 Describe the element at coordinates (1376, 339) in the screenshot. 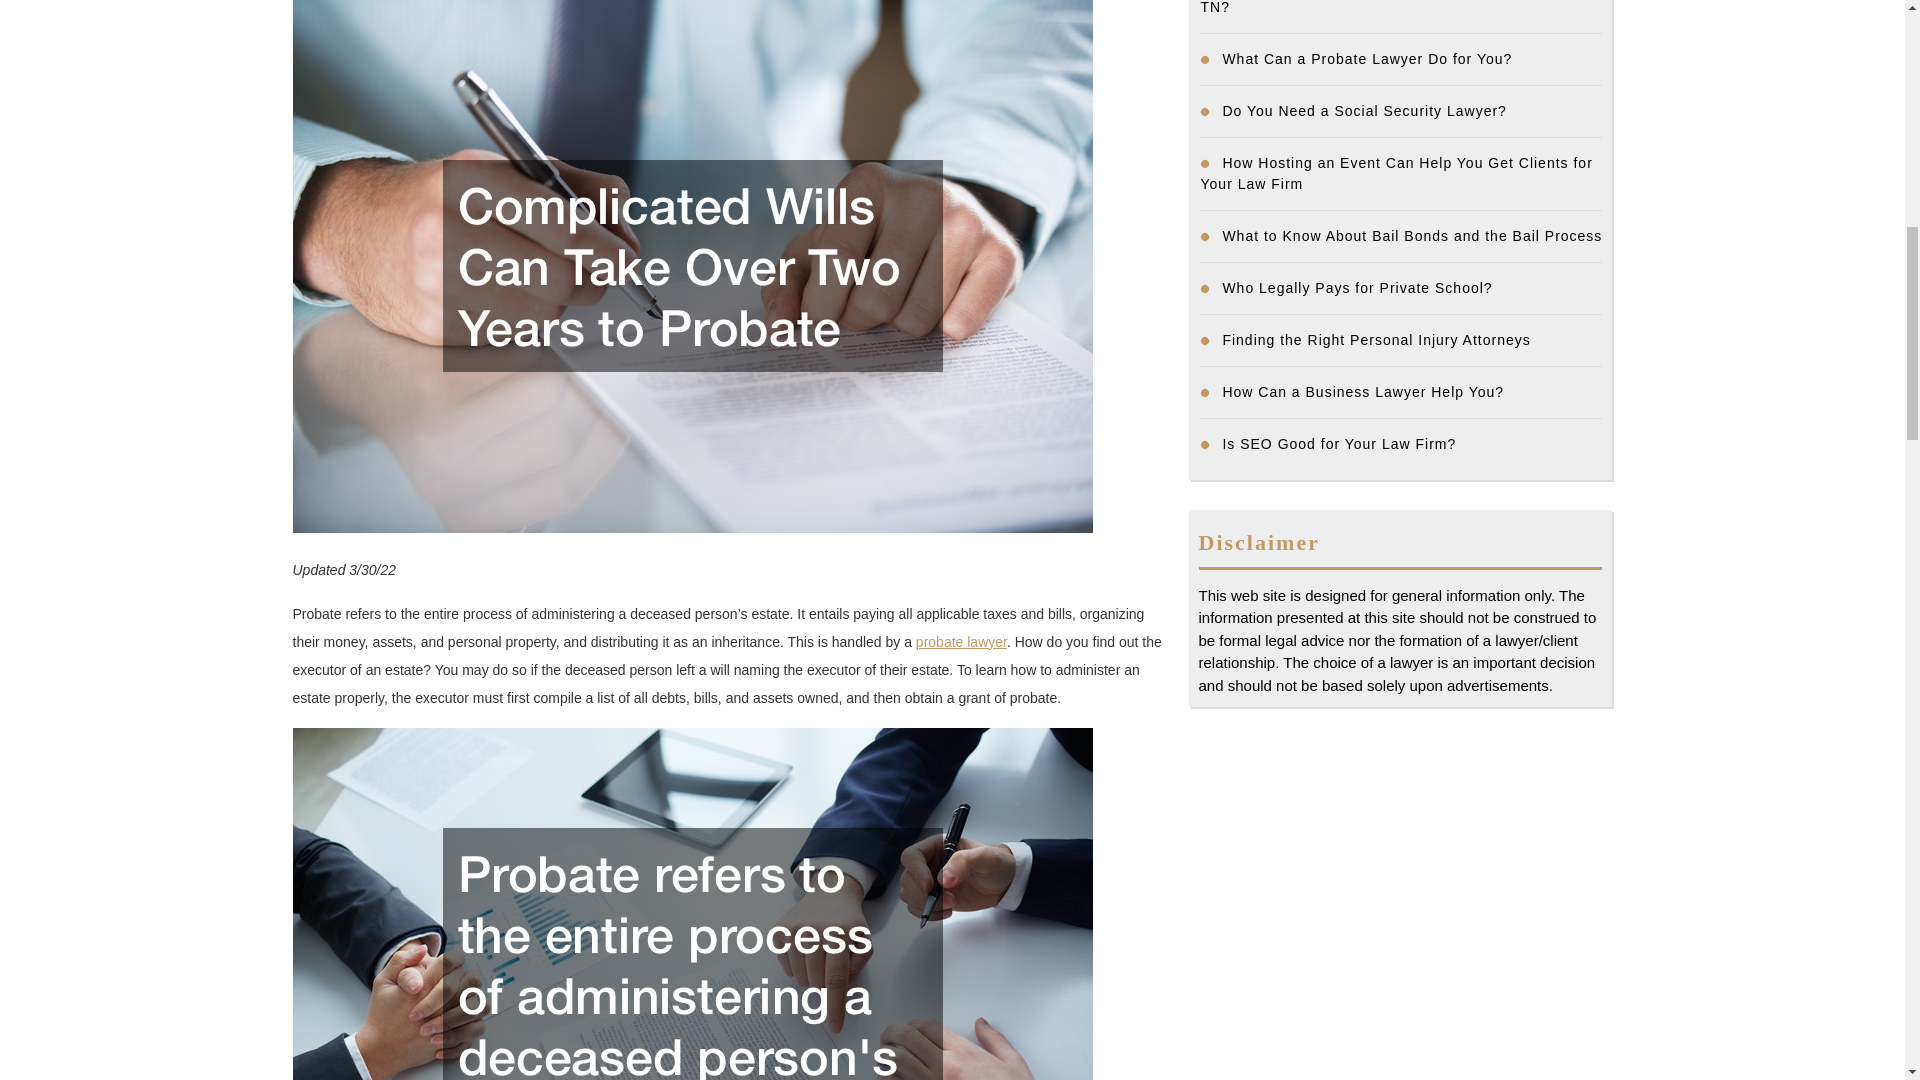

I see `Finding the Right Personal Injury Attorneys` at that location.